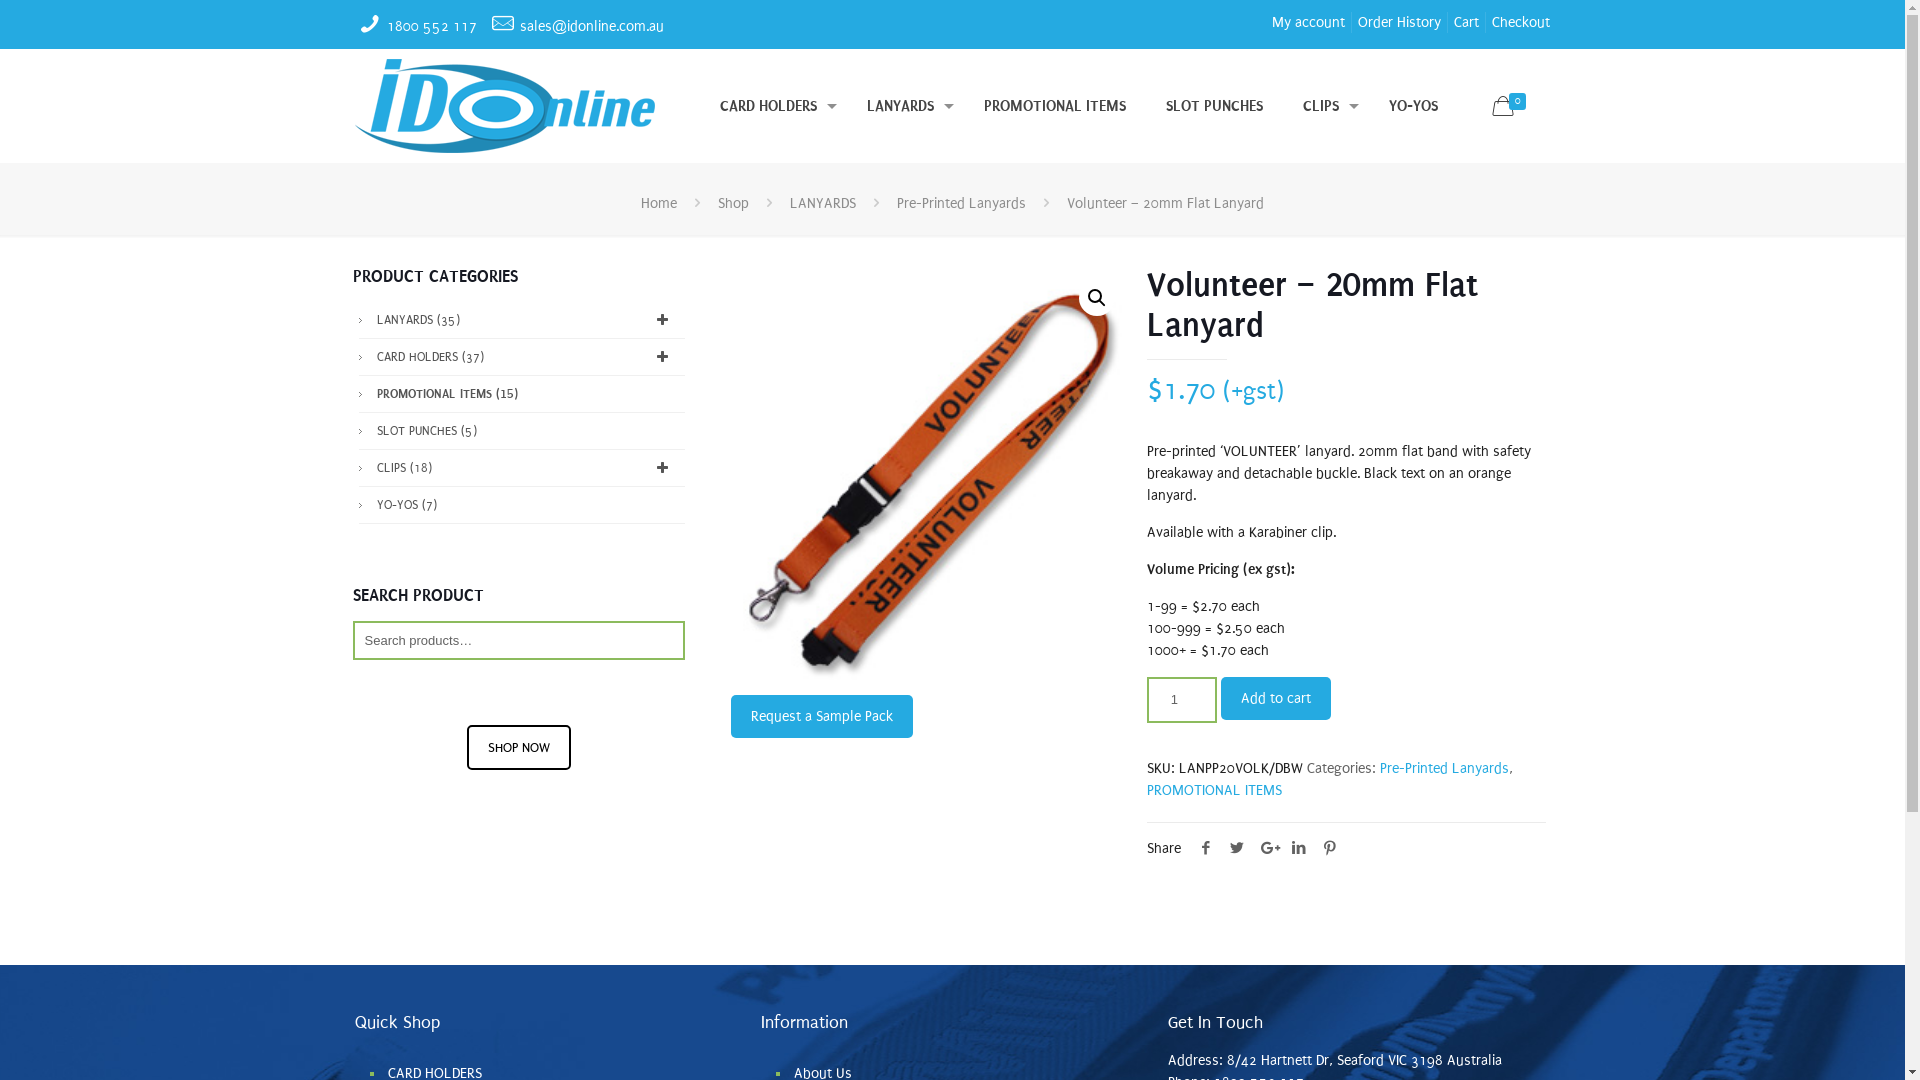 This screenshot has width=1920, height=1080. What do you see at coordinates (1326, 106) in the screenshot?
I see `CLIPS` at bounding box center [1326, 106].